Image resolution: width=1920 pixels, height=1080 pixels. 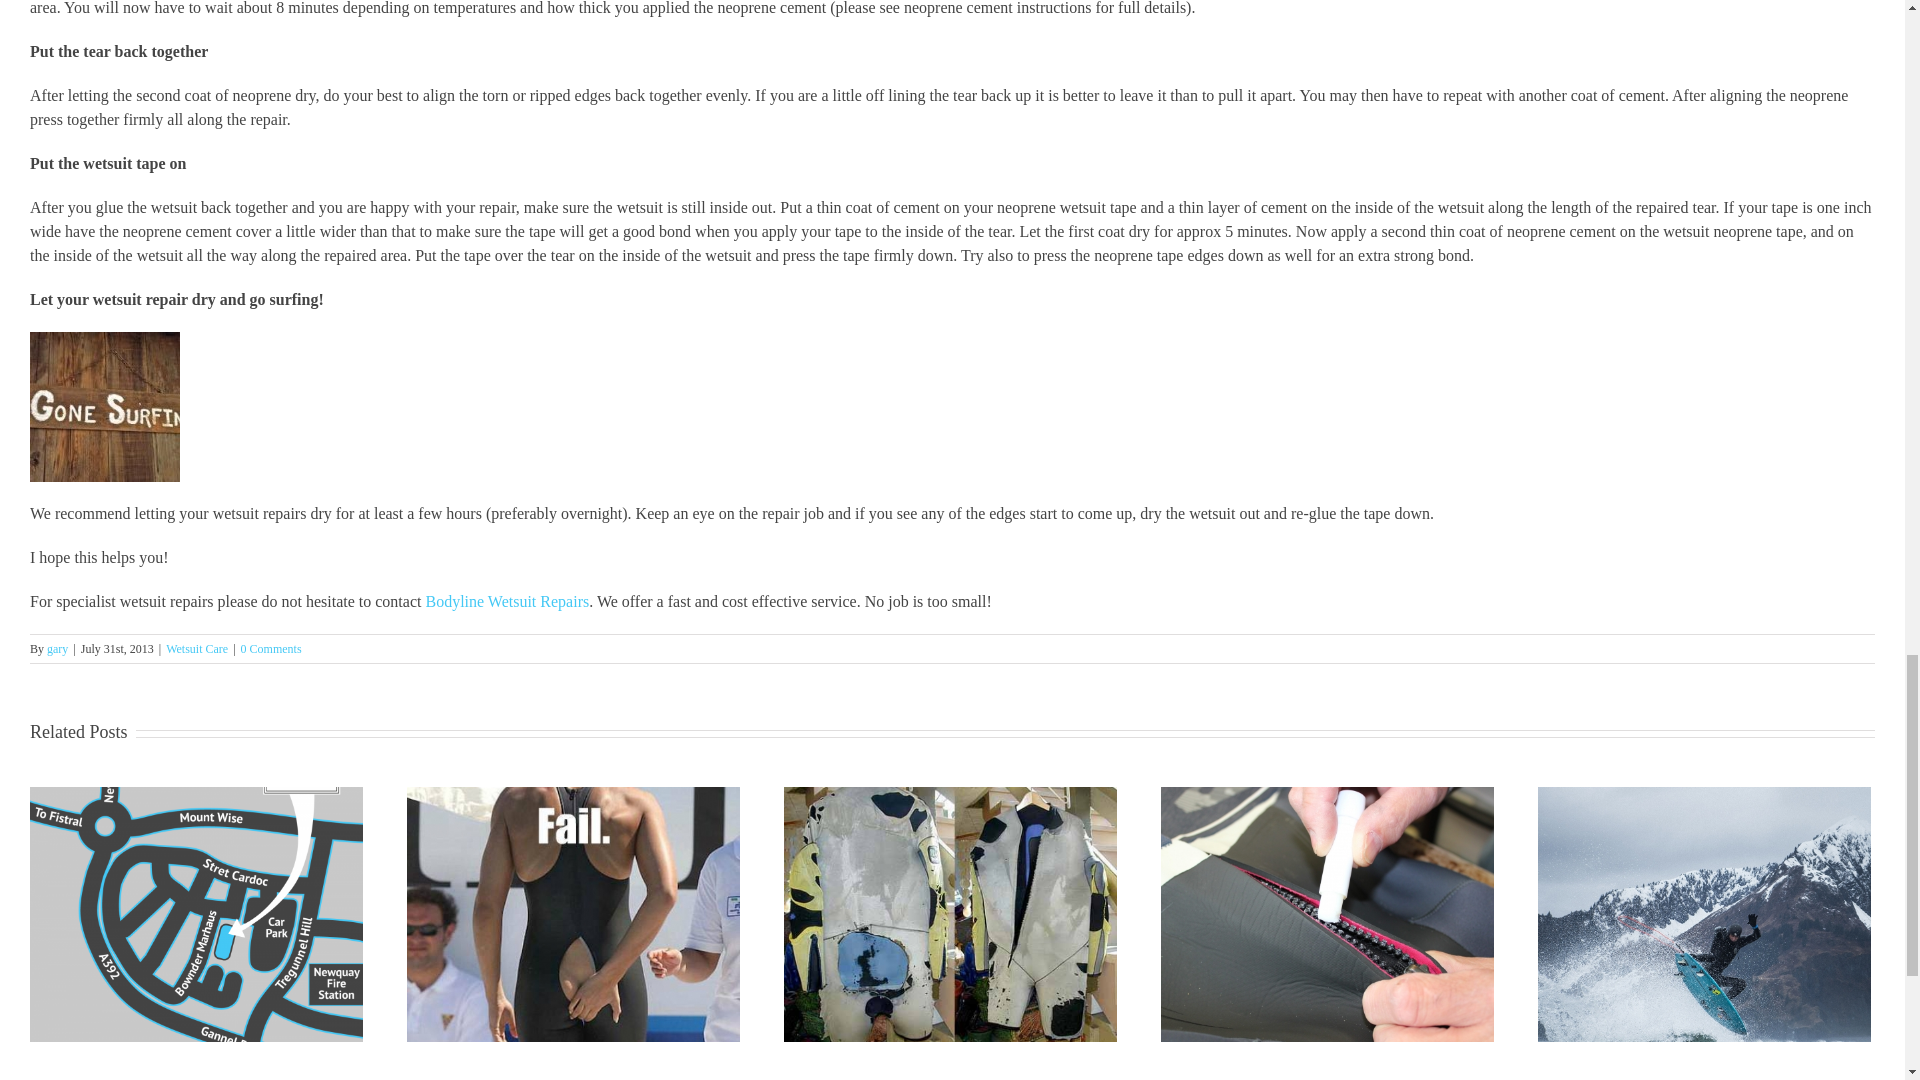 I want to click on Bodyline Wetsuit Repairs, so click(x=506, y=601).